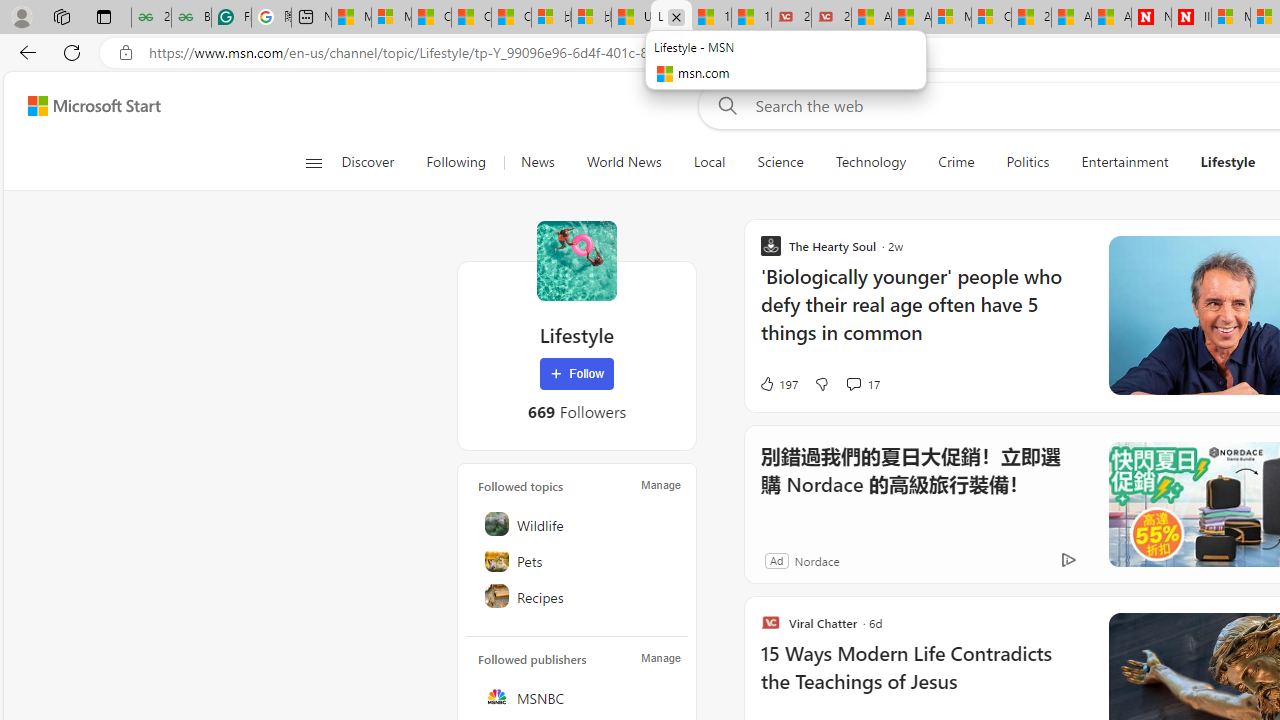 This screenshot has height=720, width=1280. I want to click on View comments 17 Comment, so click(862, 384).